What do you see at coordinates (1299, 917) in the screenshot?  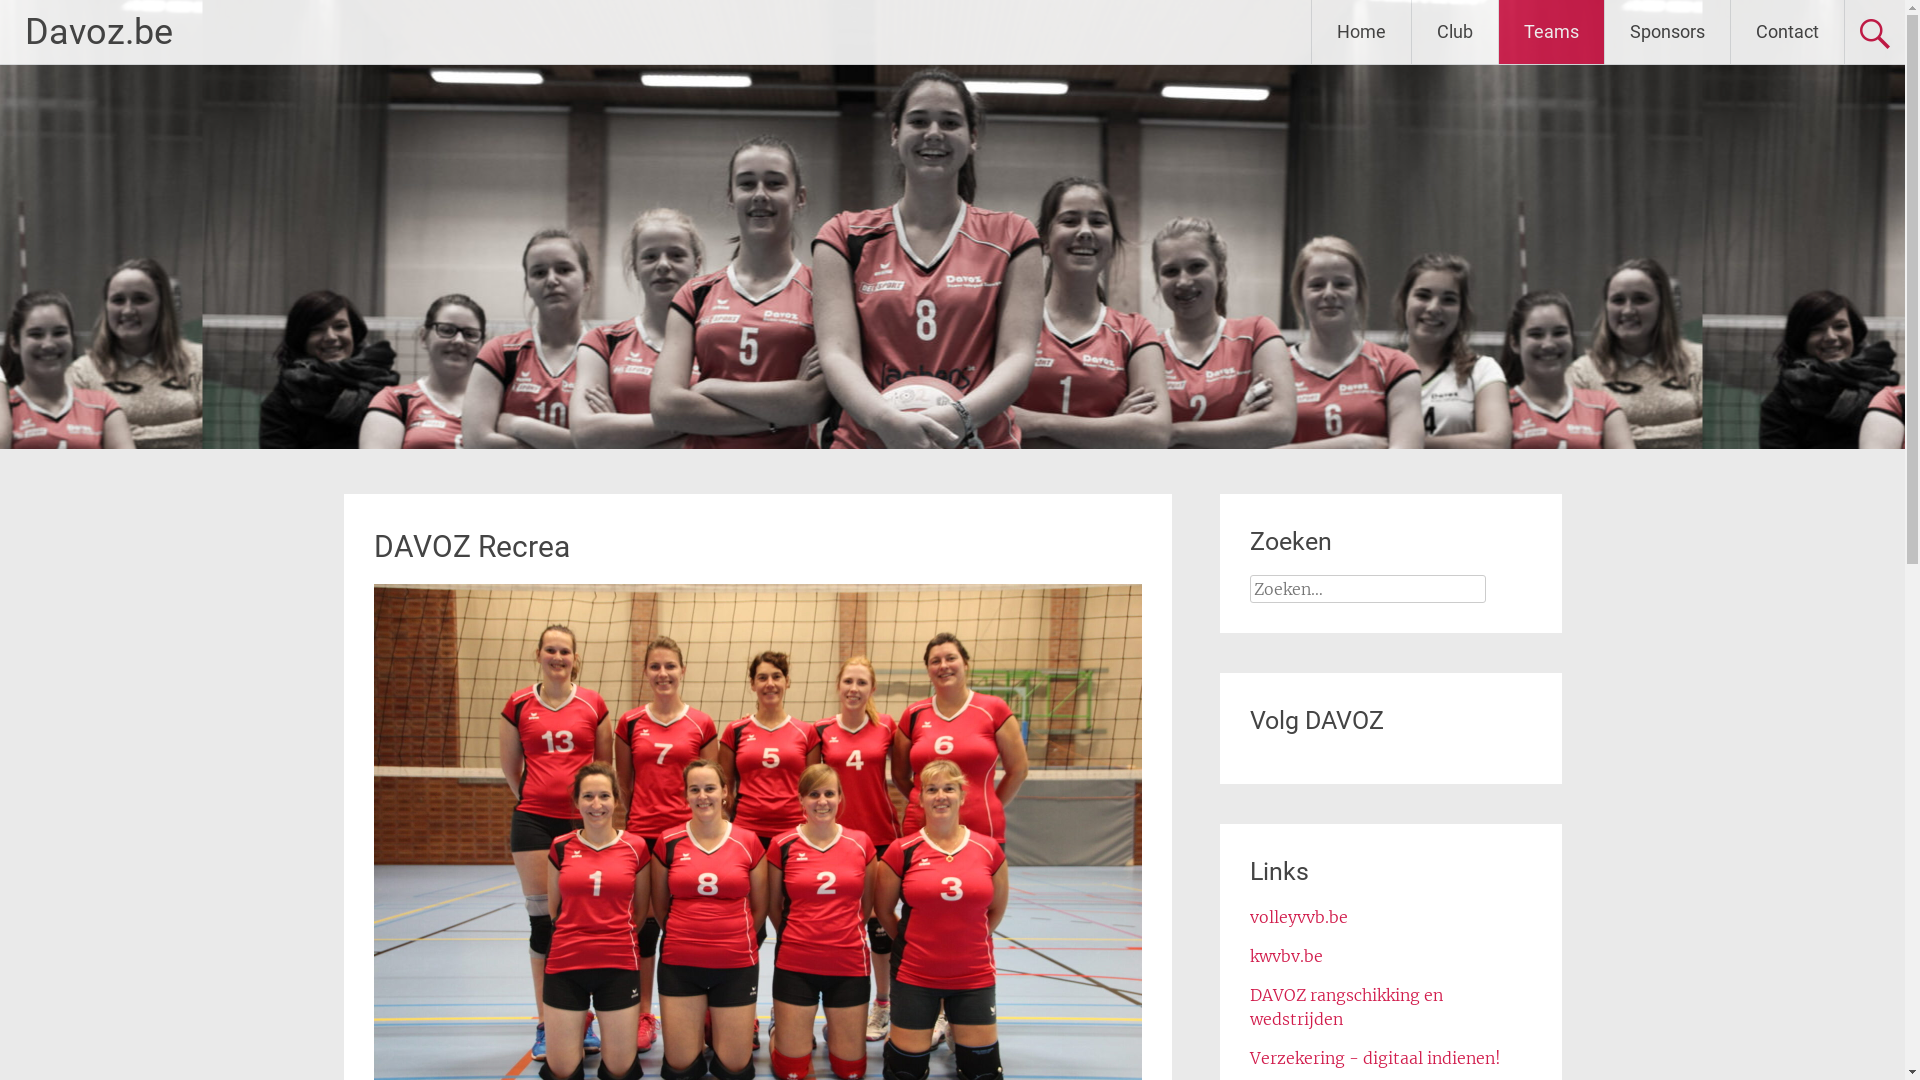 I see `volleyvvb.be` at bounding box center [1299, 917].